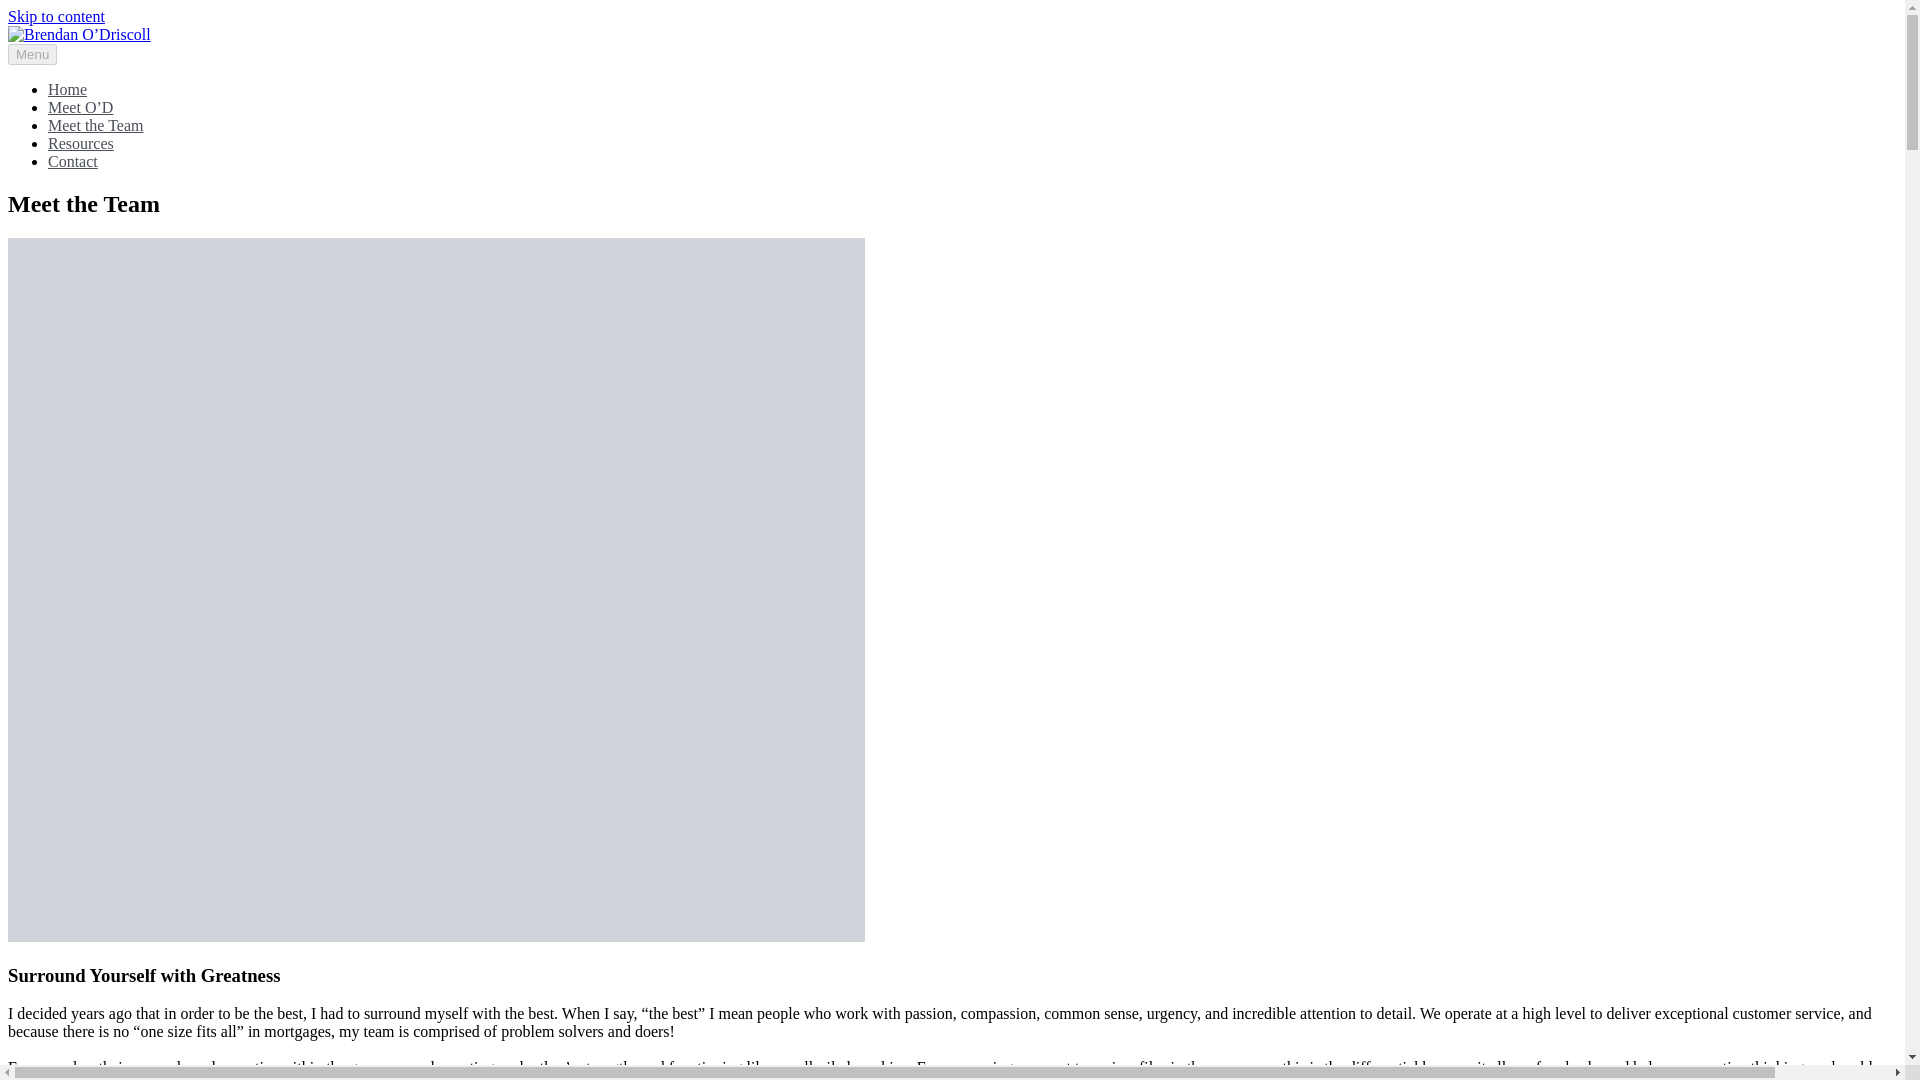  I want to click on Home, so click(67, 90).